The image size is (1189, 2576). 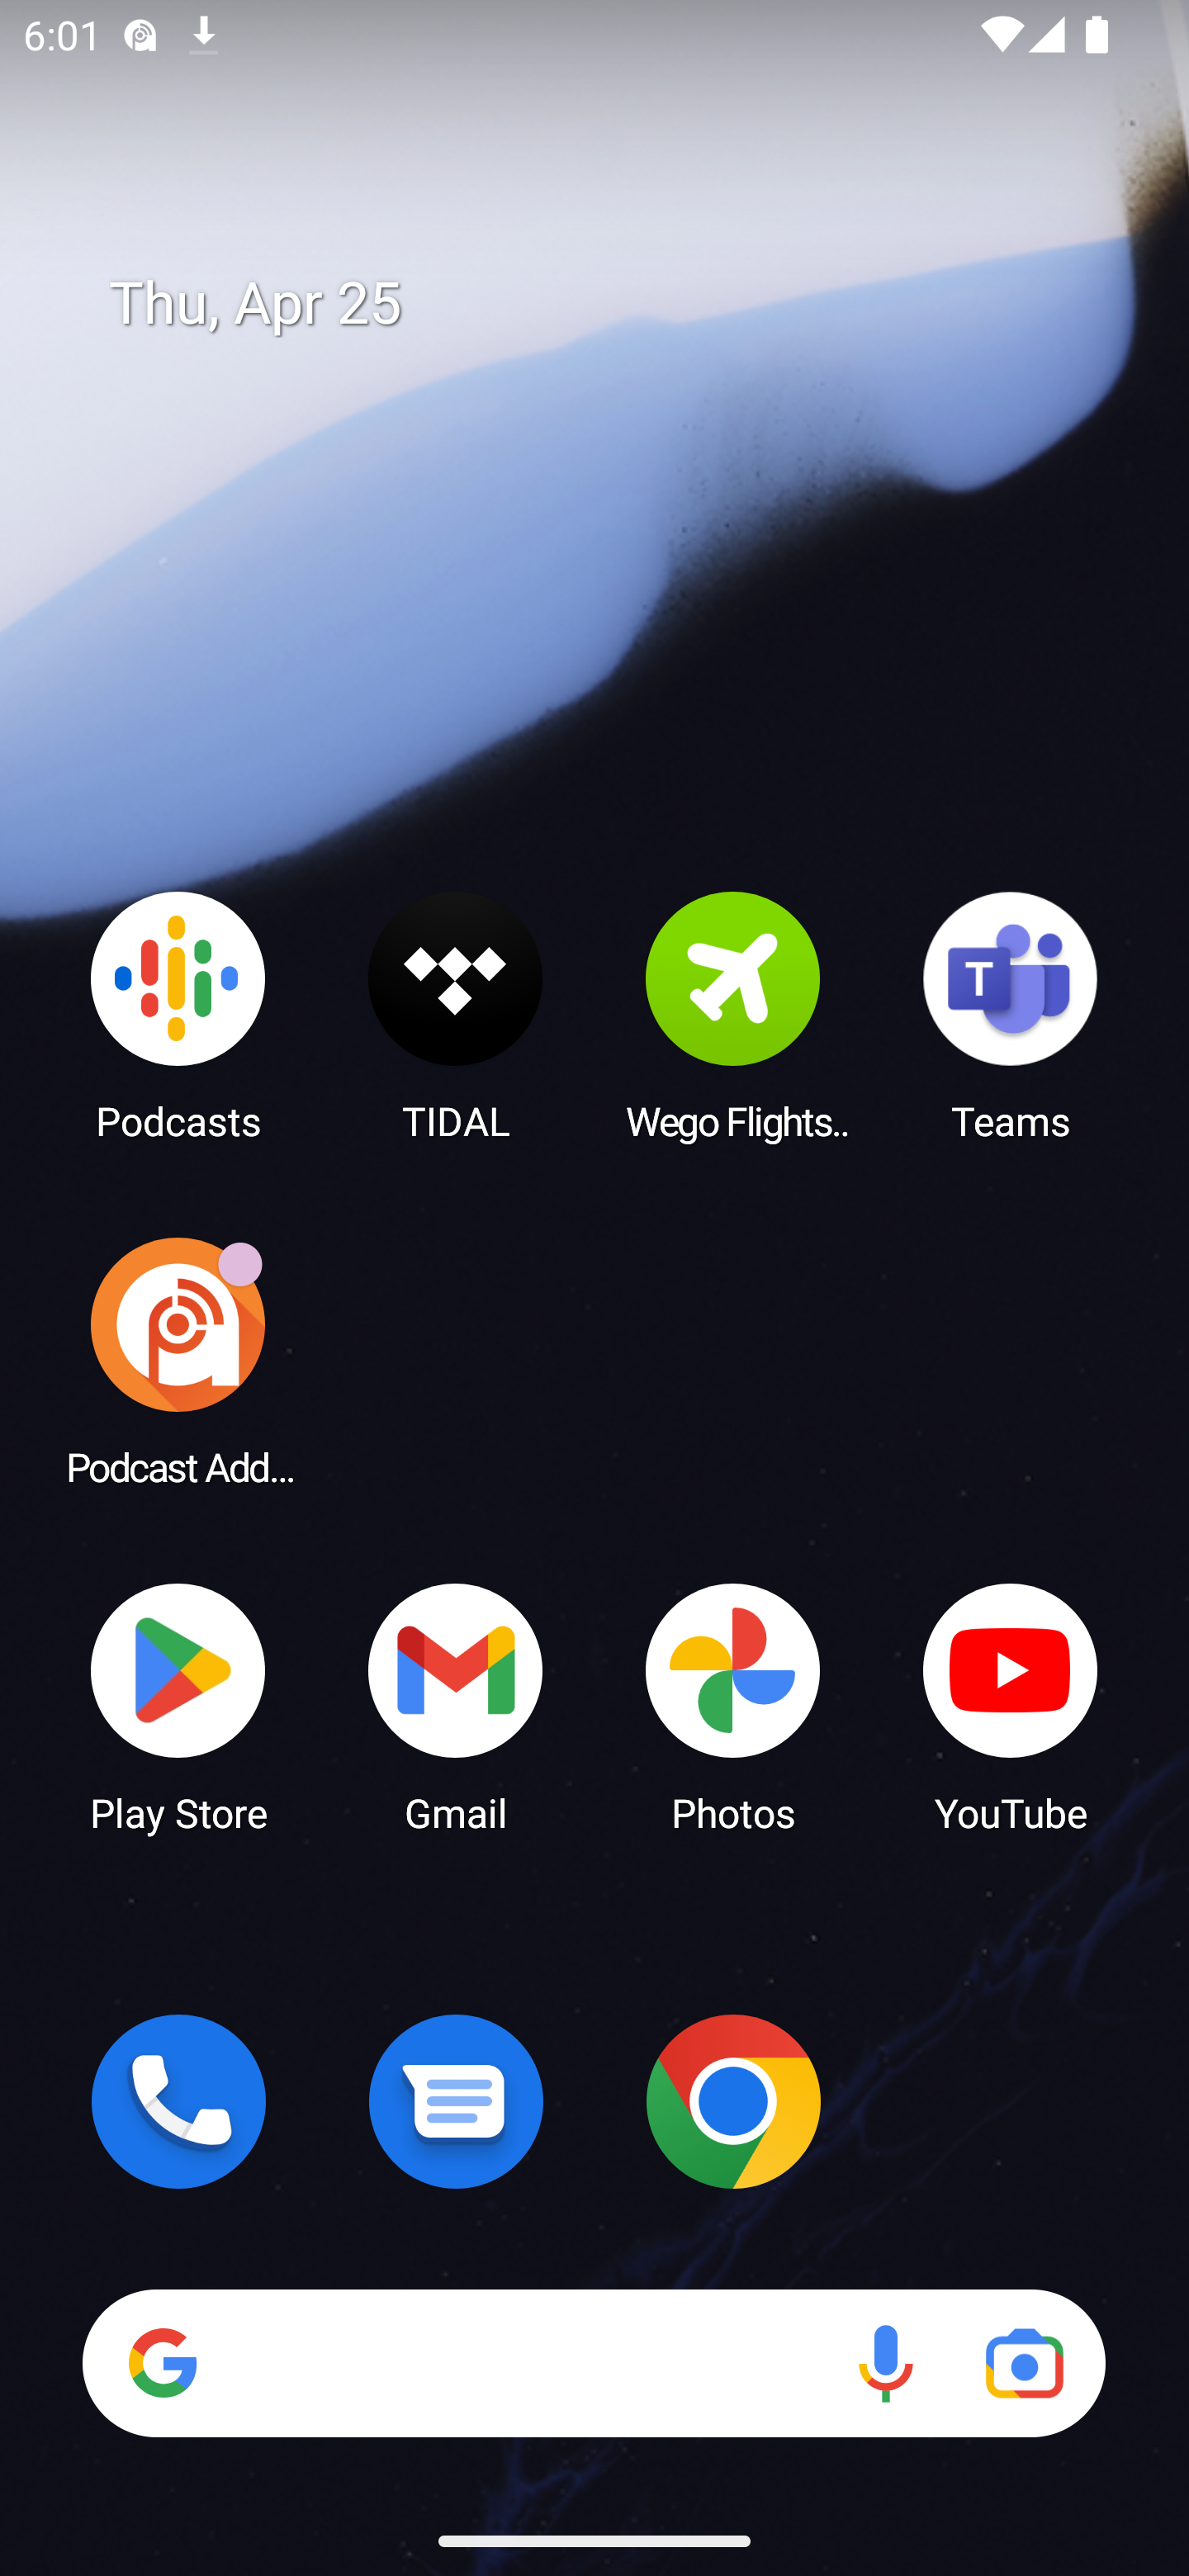 What do you see at coordinates (1011, 1015) in the screenshot?
I see `Teams` at bounding box center [1011, 1015].